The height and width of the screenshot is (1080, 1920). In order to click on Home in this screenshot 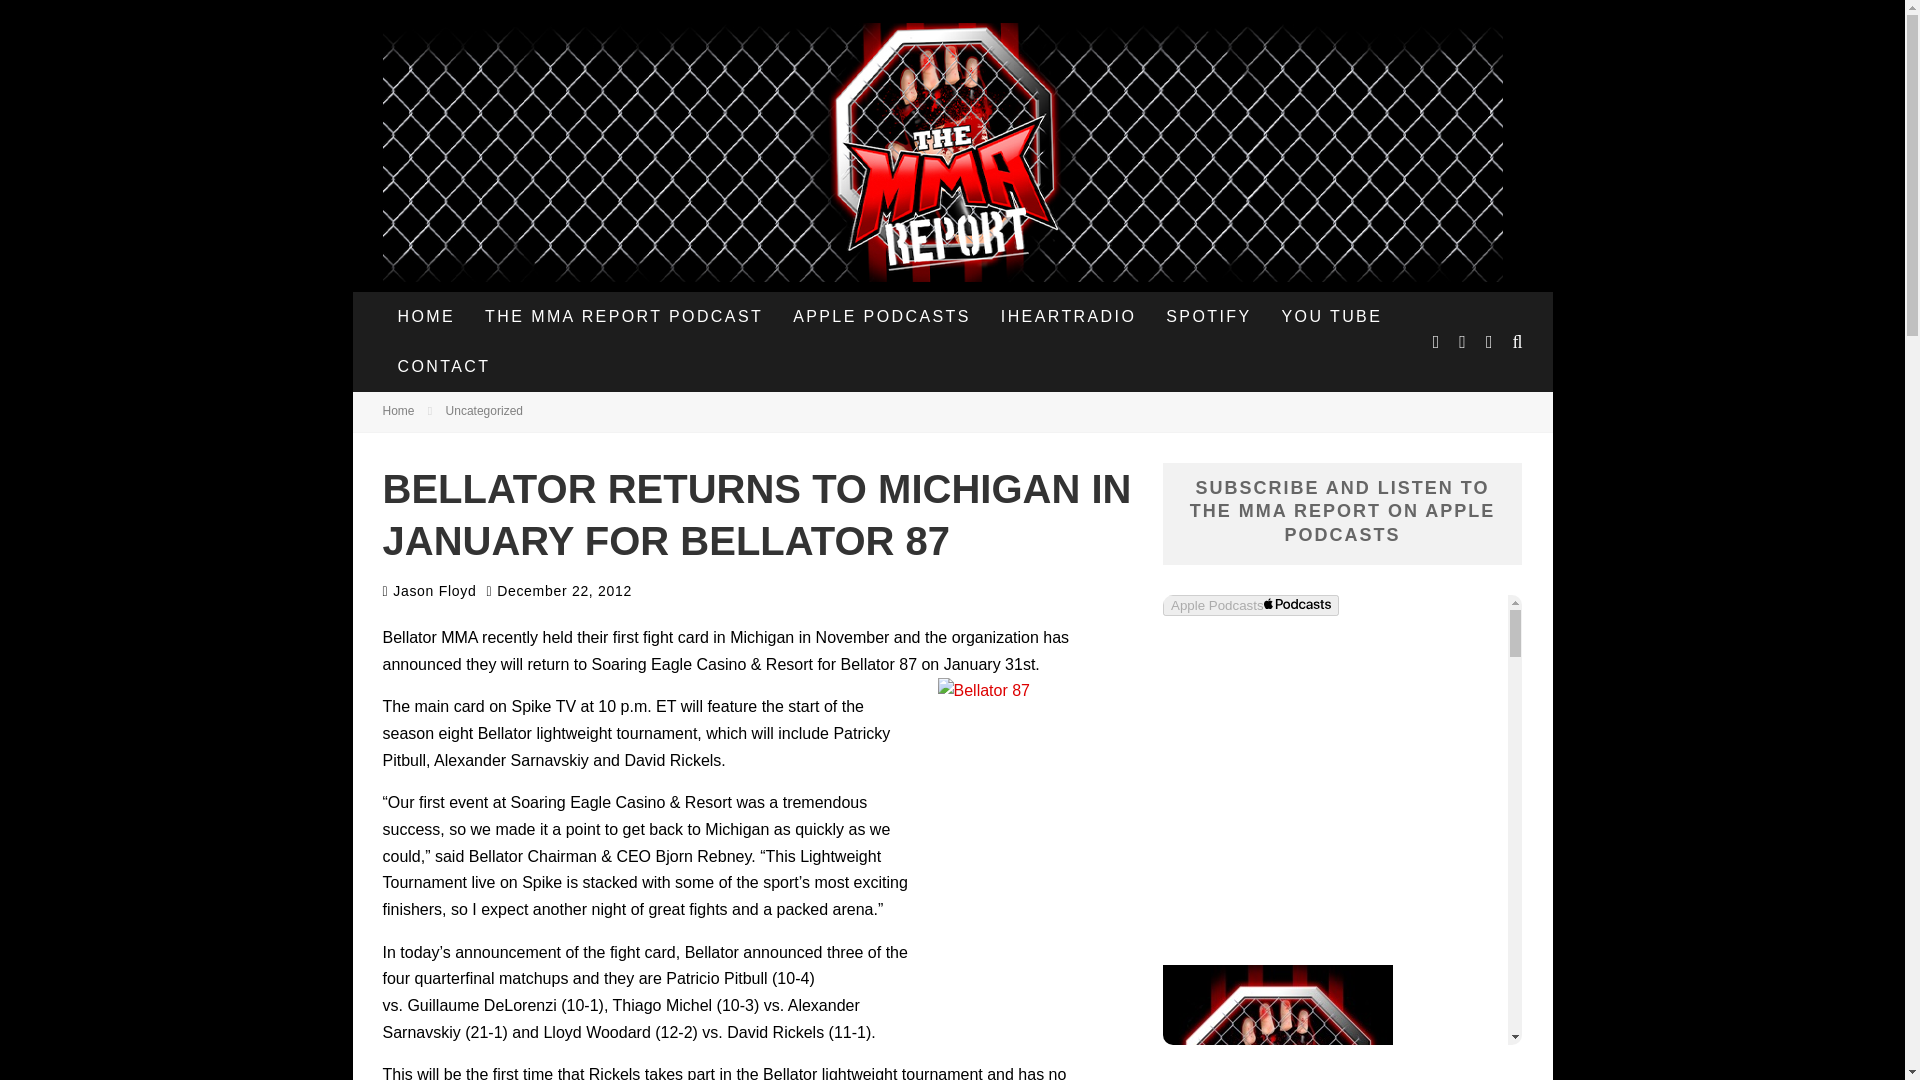, I will do `click(398, 410)`.